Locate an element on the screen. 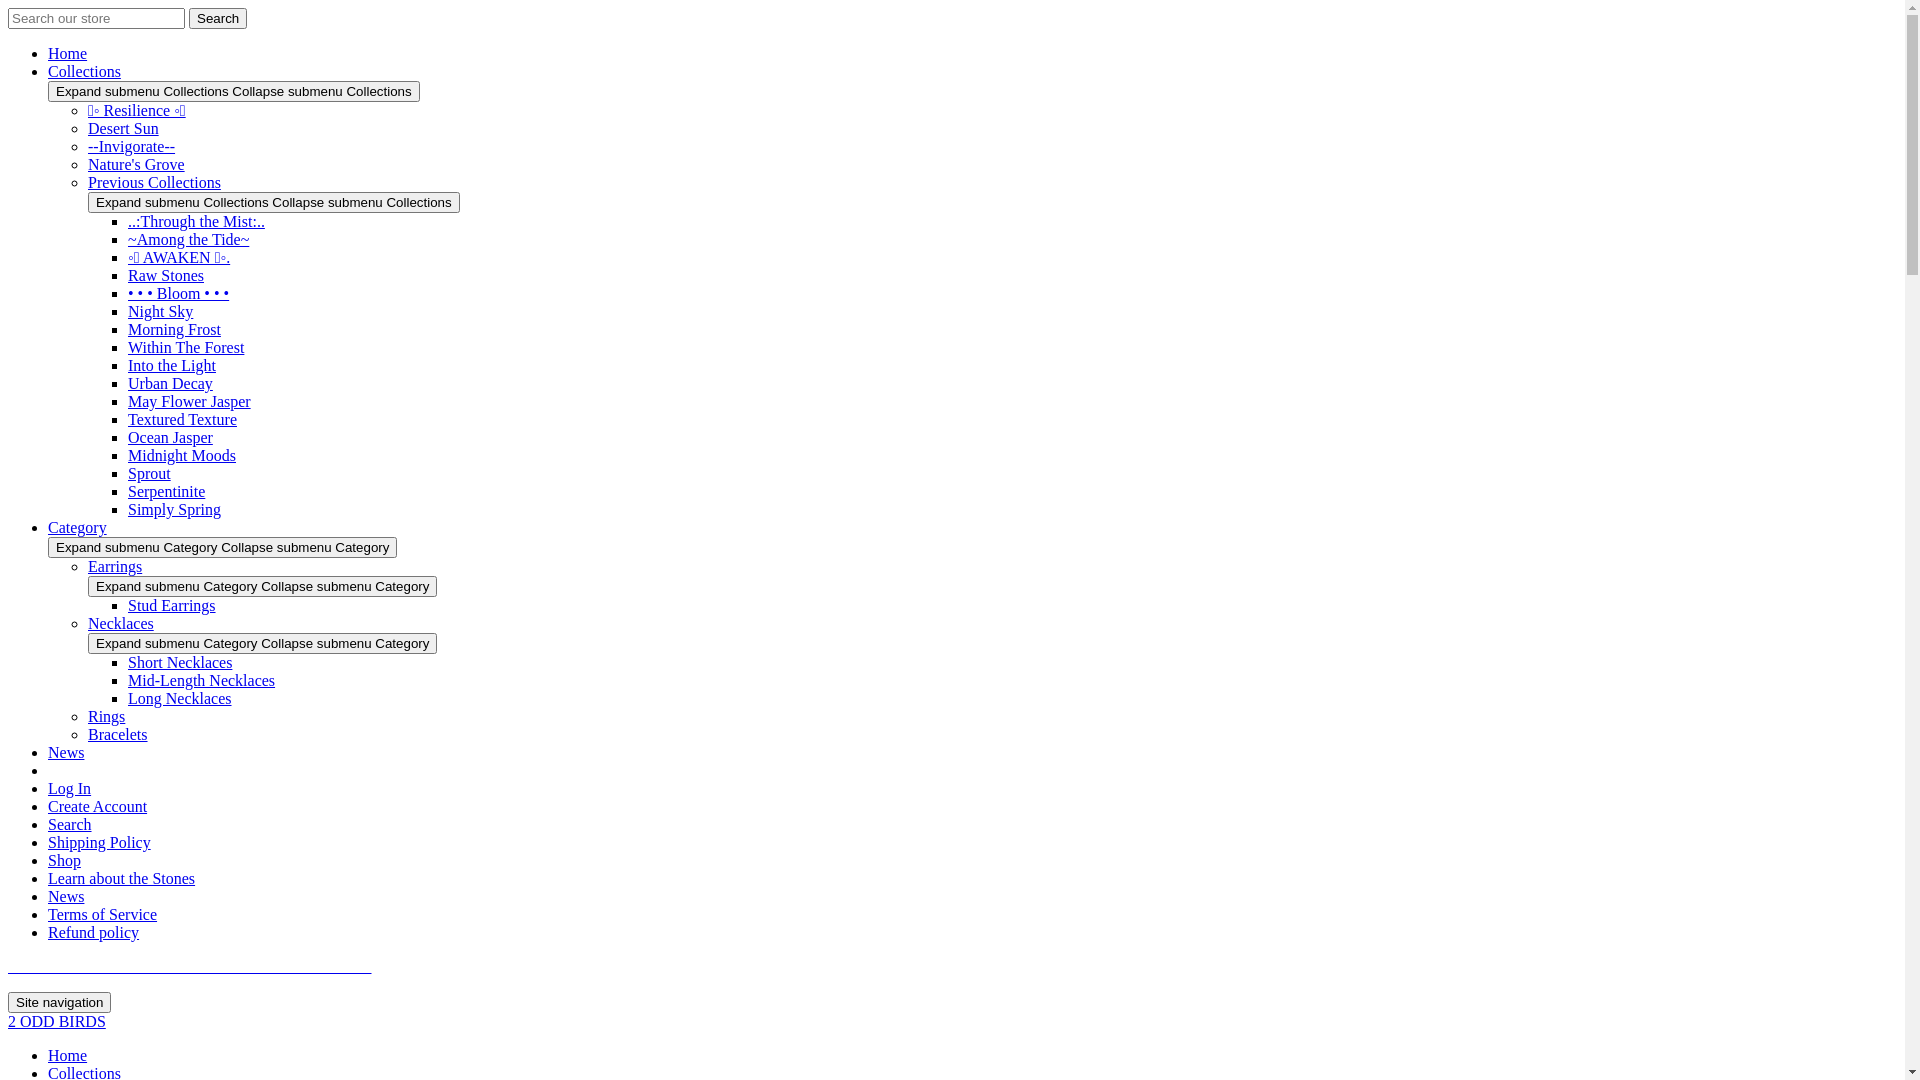 The width and height of the screenshot is (1920, 1080). Into the Light is located at coordinates (172, 365).